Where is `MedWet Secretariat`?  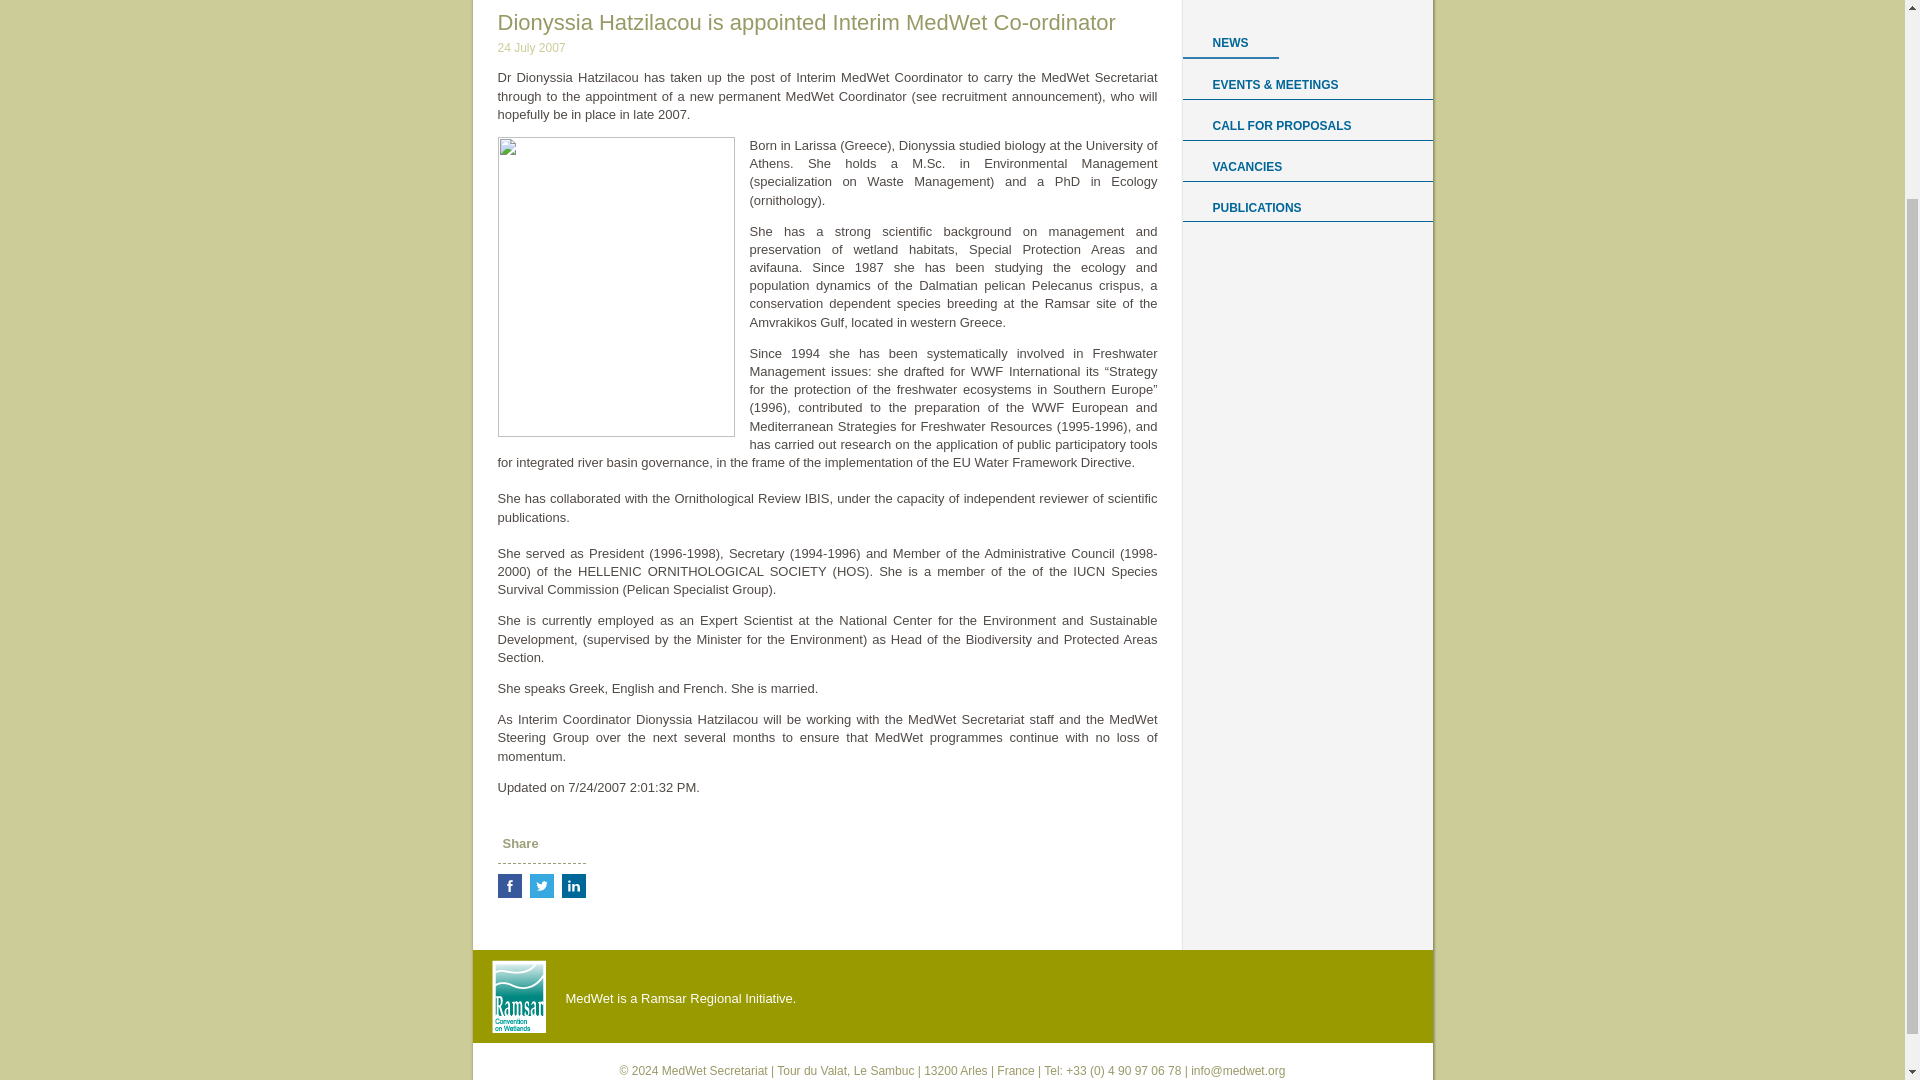
MedWet Secretariat is located at coordinates (715, 1070).